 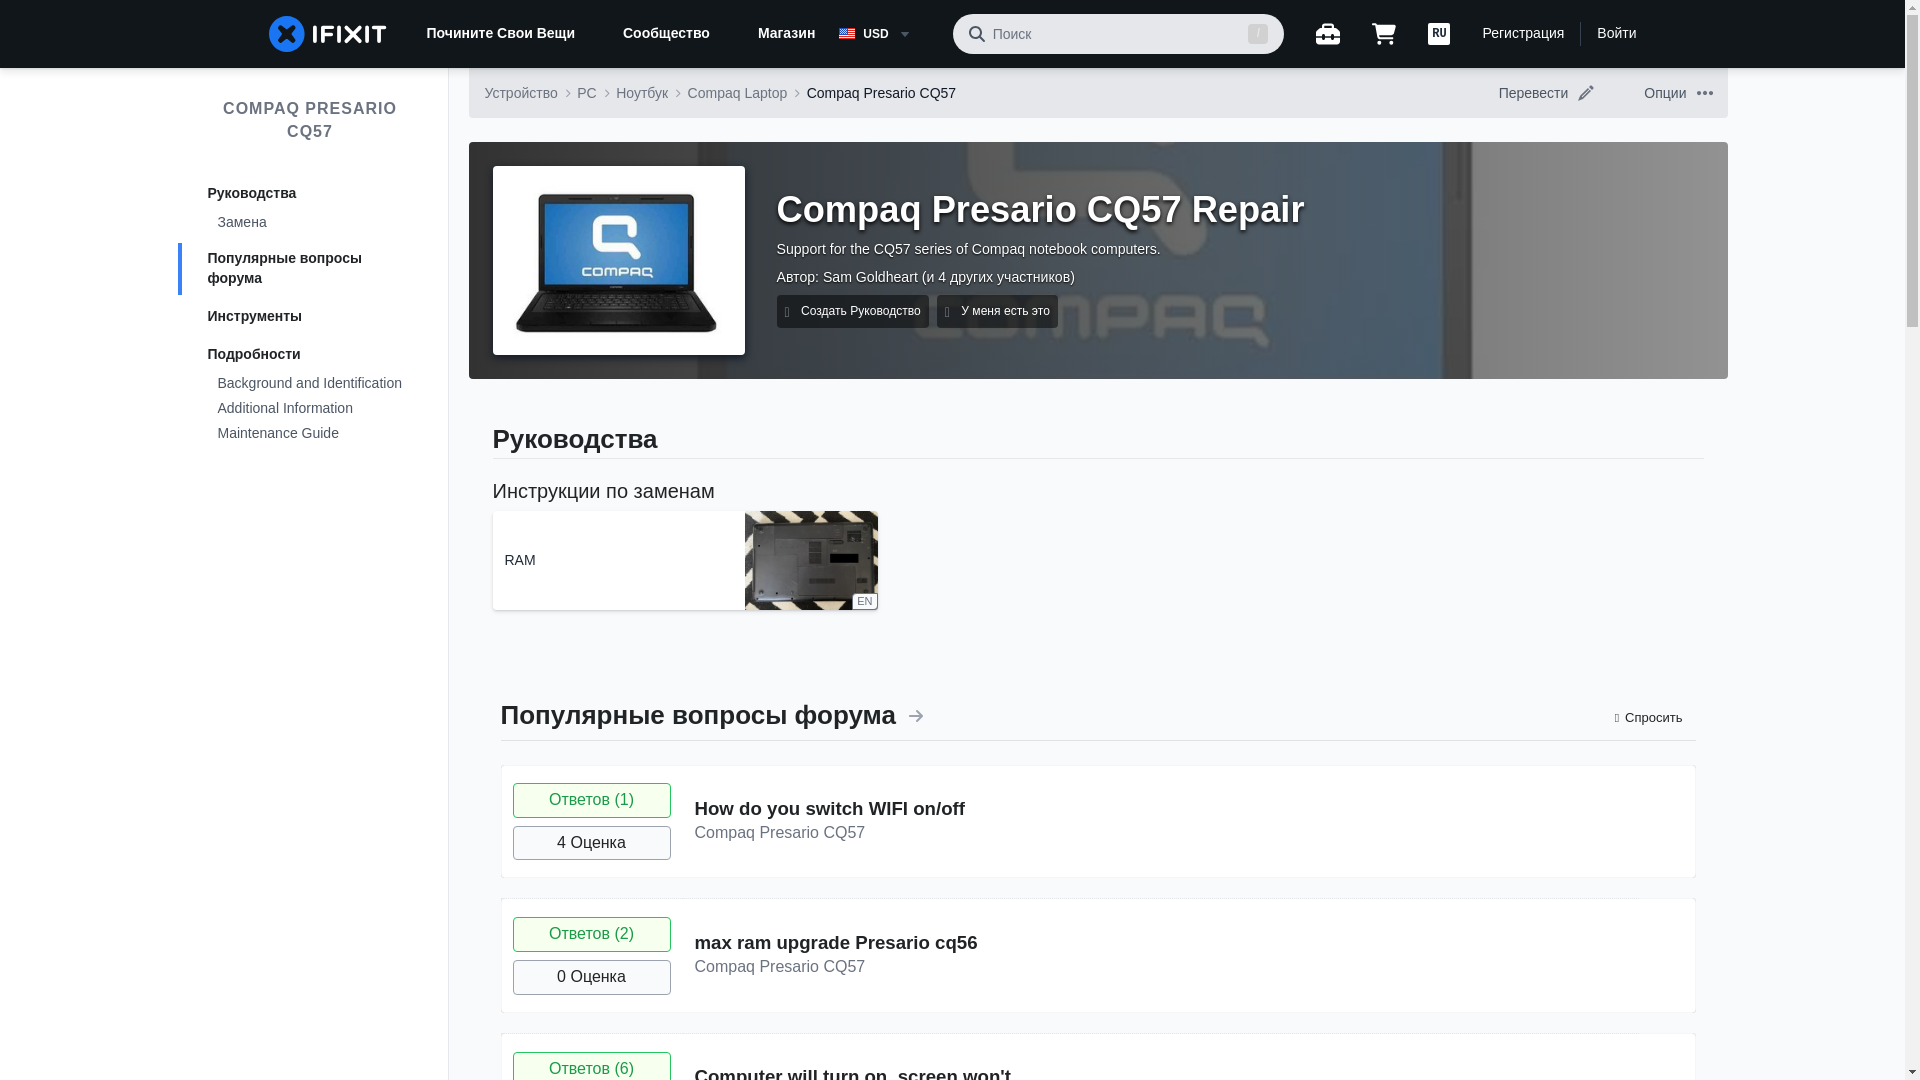 I want to click on COMPAQ PRESARIO CQ57, so click(x=310, y=120).